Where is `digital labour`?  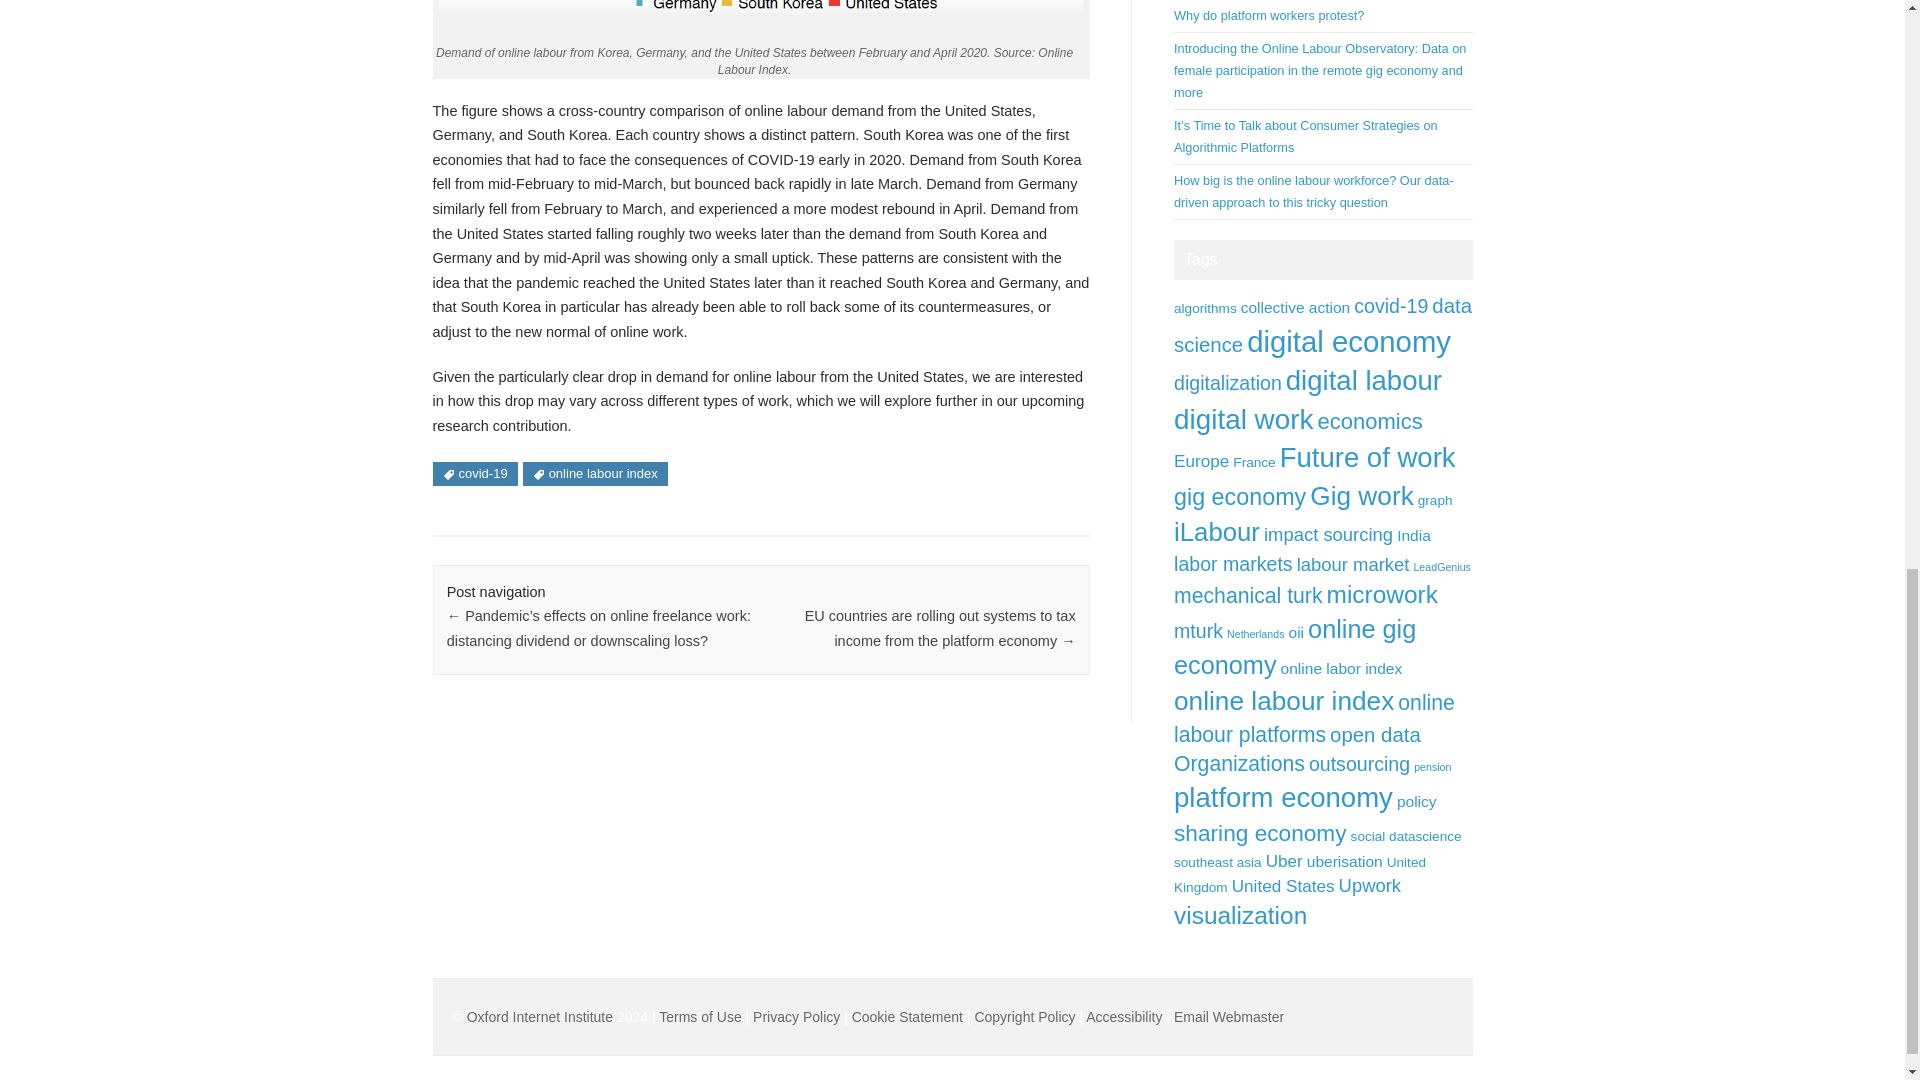
digital labour is located at coordinates (1364, 380).